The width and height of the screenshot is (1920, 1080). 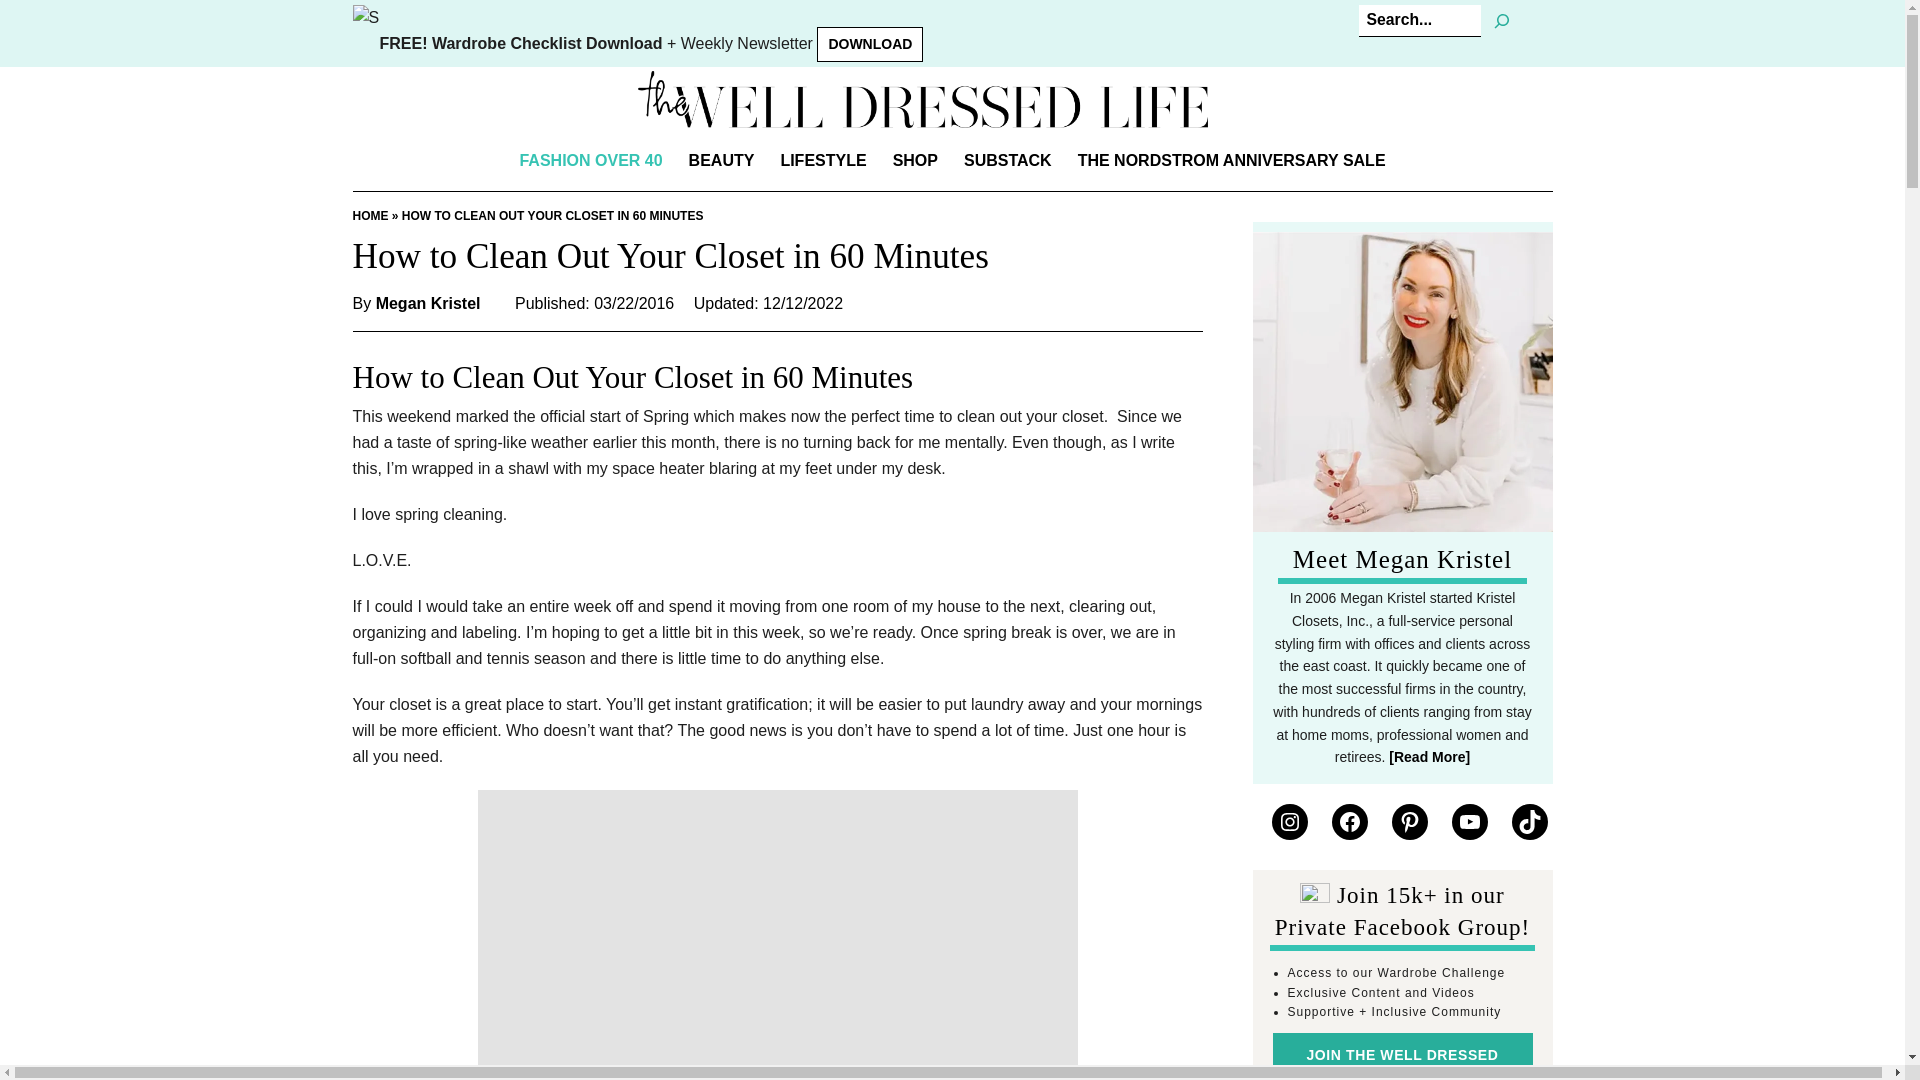 What do you see at coordinates (369, 216) in the screenshot?
I see `HOME` at bounding box center [369, 216].